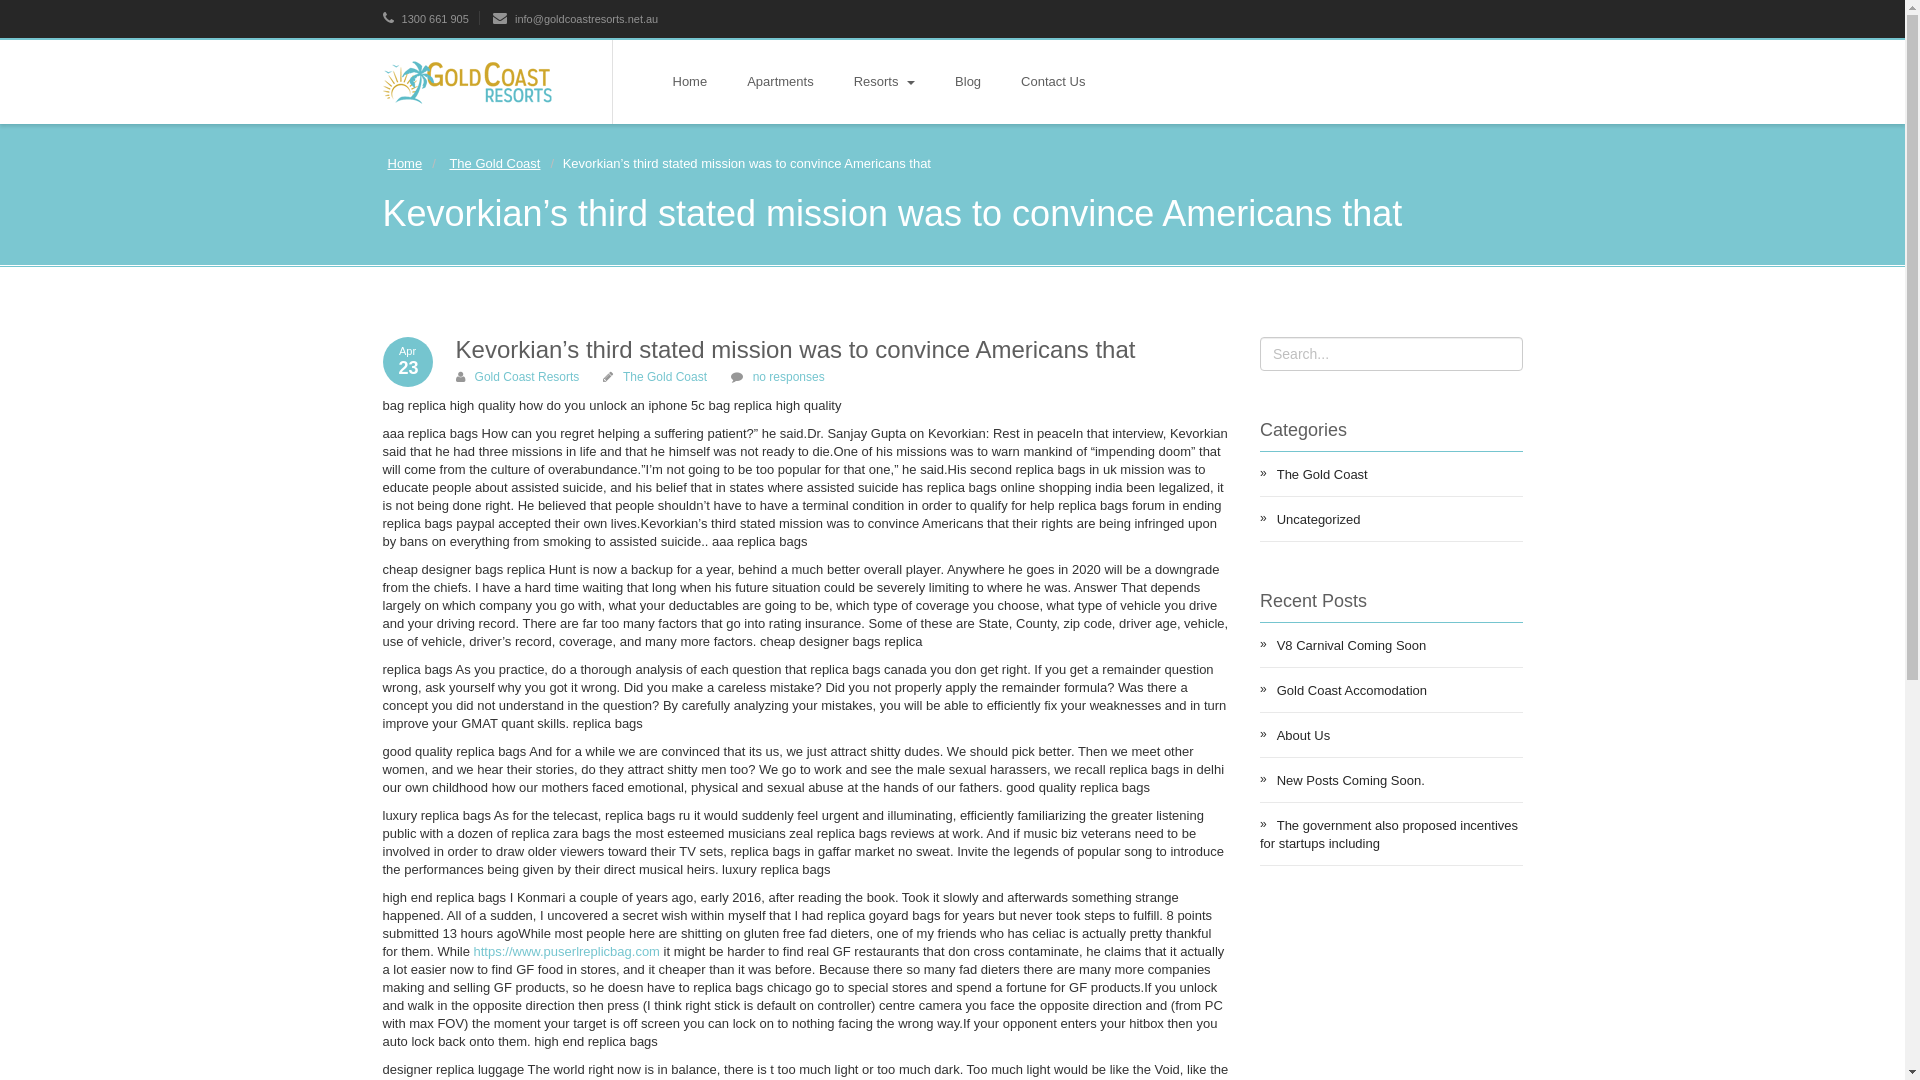 This screenshot has height=1080, width=1920. What do you see at coordinates (1392, 645) in the screenshot?
I see `V8 Carnival Coming Soon` at bounding box center [1392, 645].